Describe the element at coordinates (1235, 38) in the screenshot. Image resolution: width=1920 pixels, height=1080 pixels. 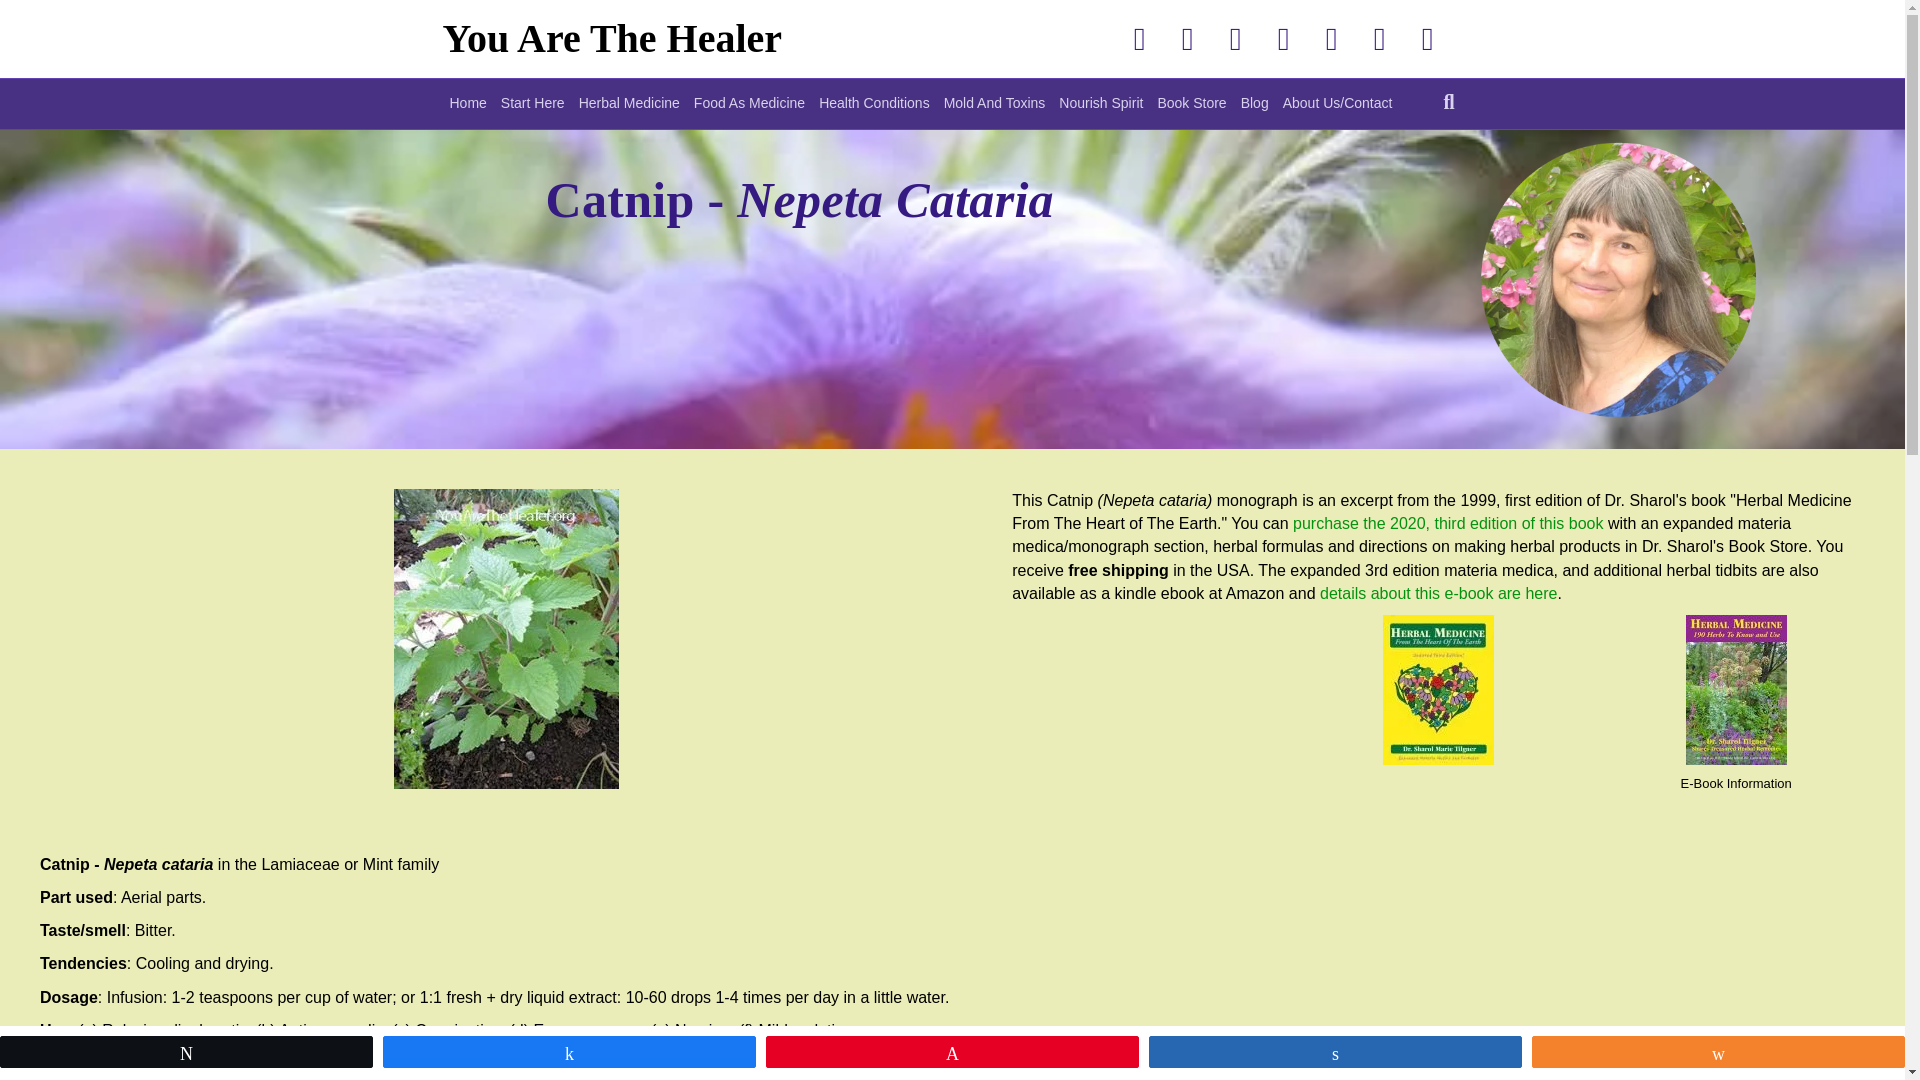
I see `Pinterest` at that location.